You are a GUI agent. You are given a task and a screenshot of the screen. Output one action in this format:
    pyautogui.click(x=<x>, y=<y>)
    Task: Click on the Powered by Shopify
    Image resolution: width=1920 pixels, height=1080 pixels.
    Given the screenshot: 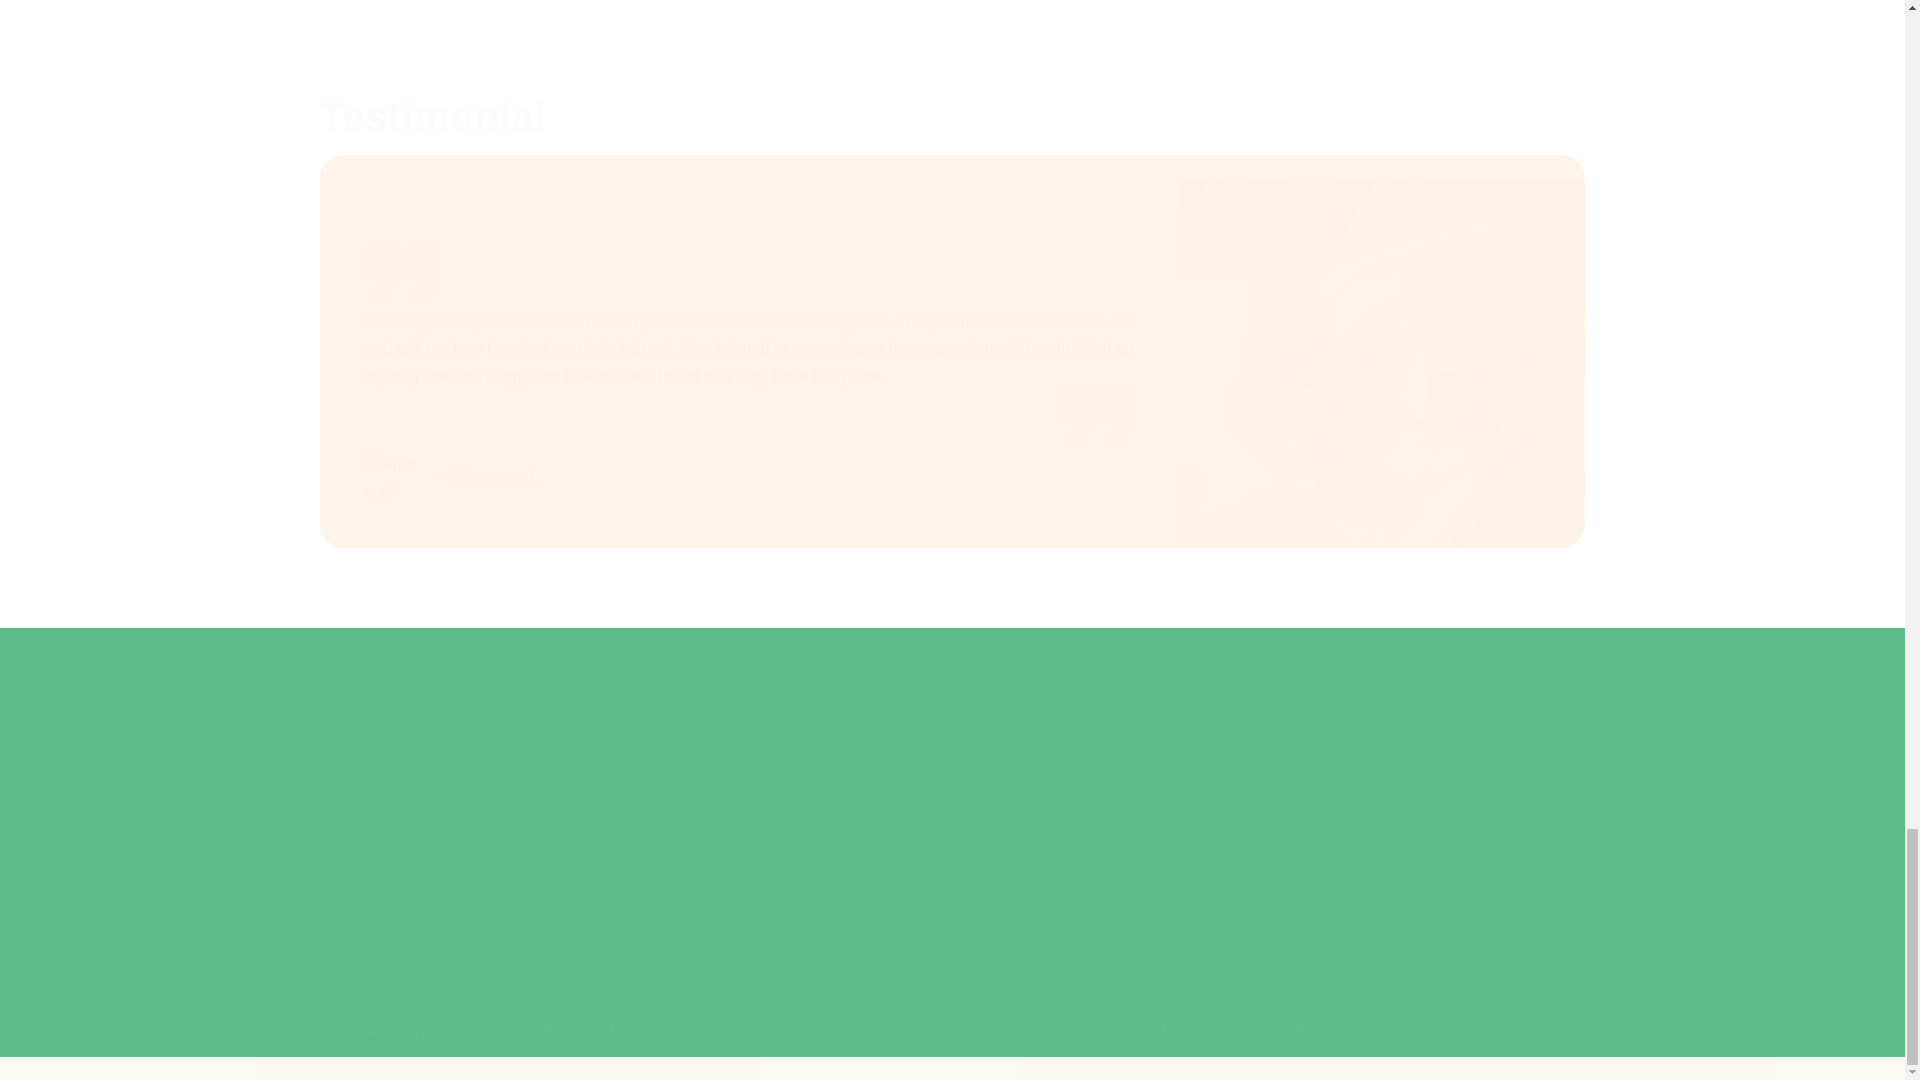 What is the action you would take?
    pyautogui.click(x=624, y=1030)
    